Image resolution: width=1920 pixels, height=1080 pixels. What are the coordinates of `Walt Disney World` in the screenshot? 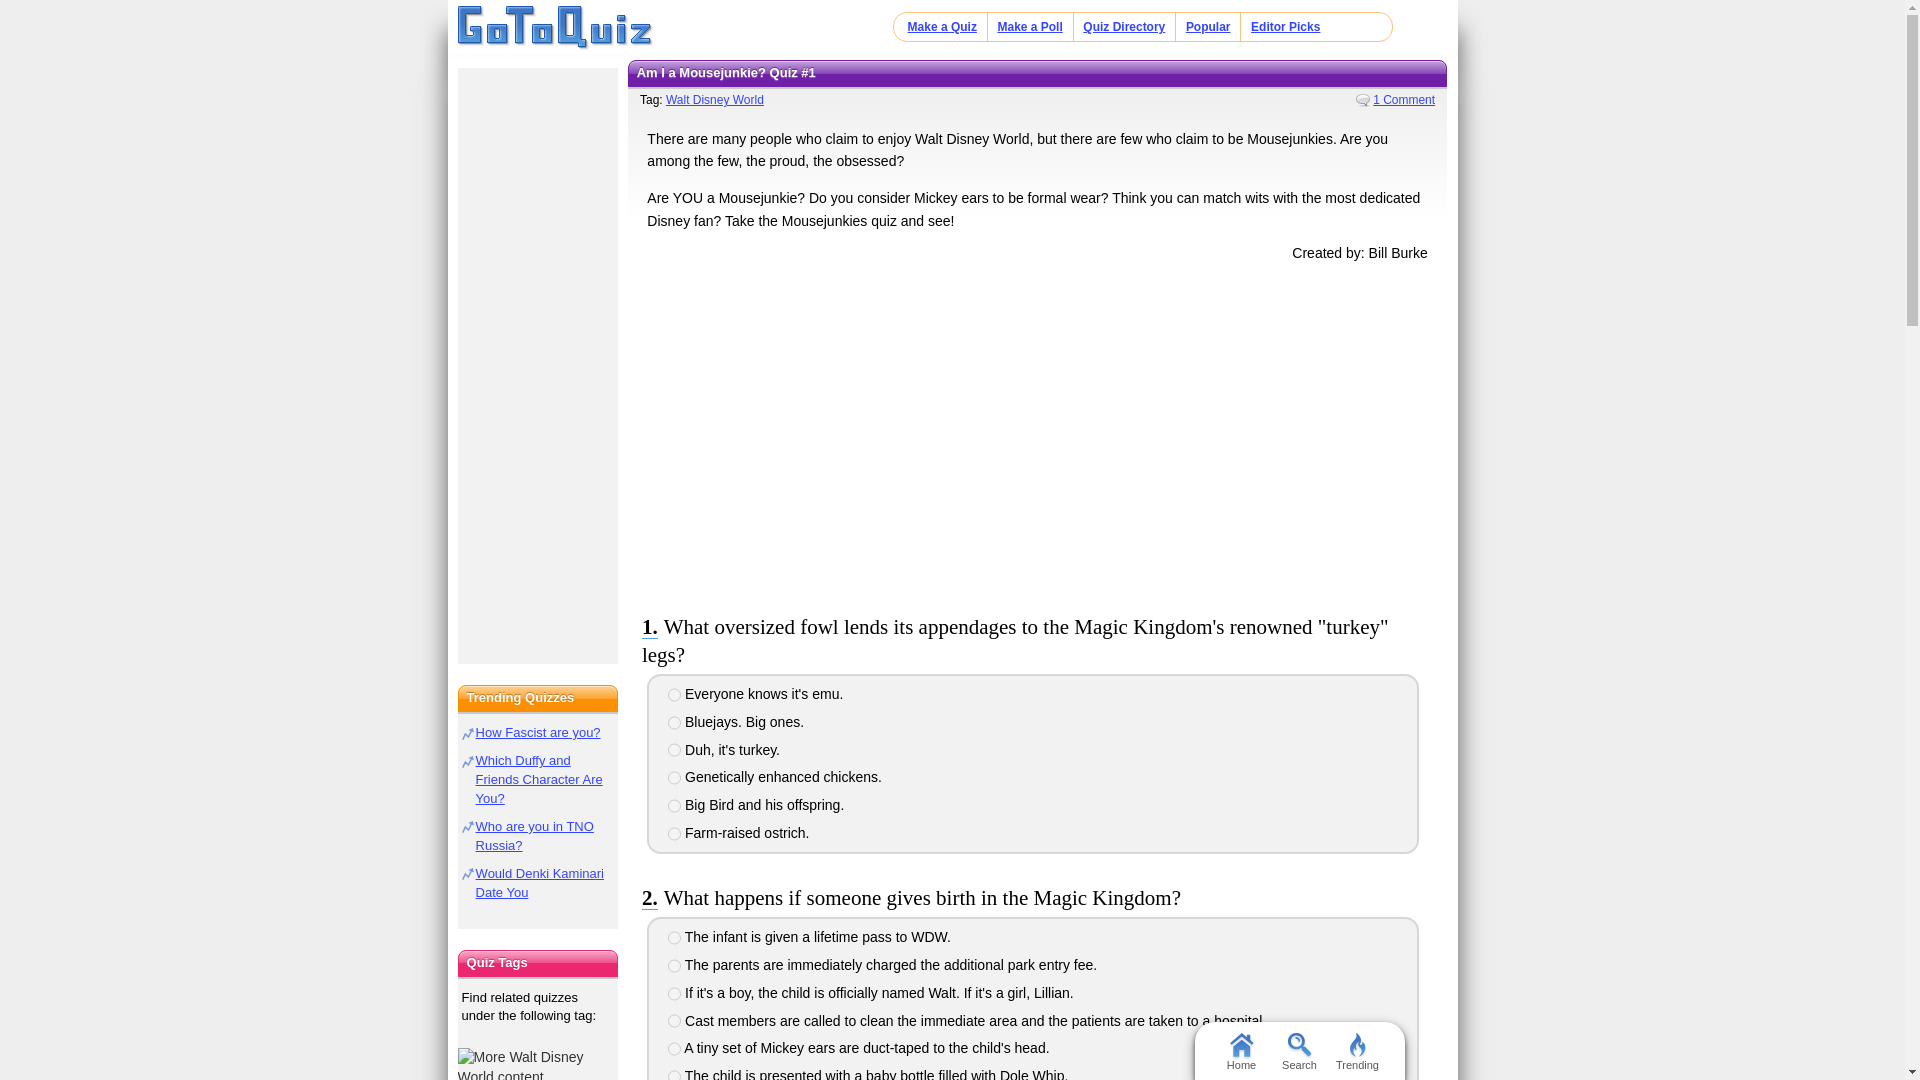 It's located at (715, 99).